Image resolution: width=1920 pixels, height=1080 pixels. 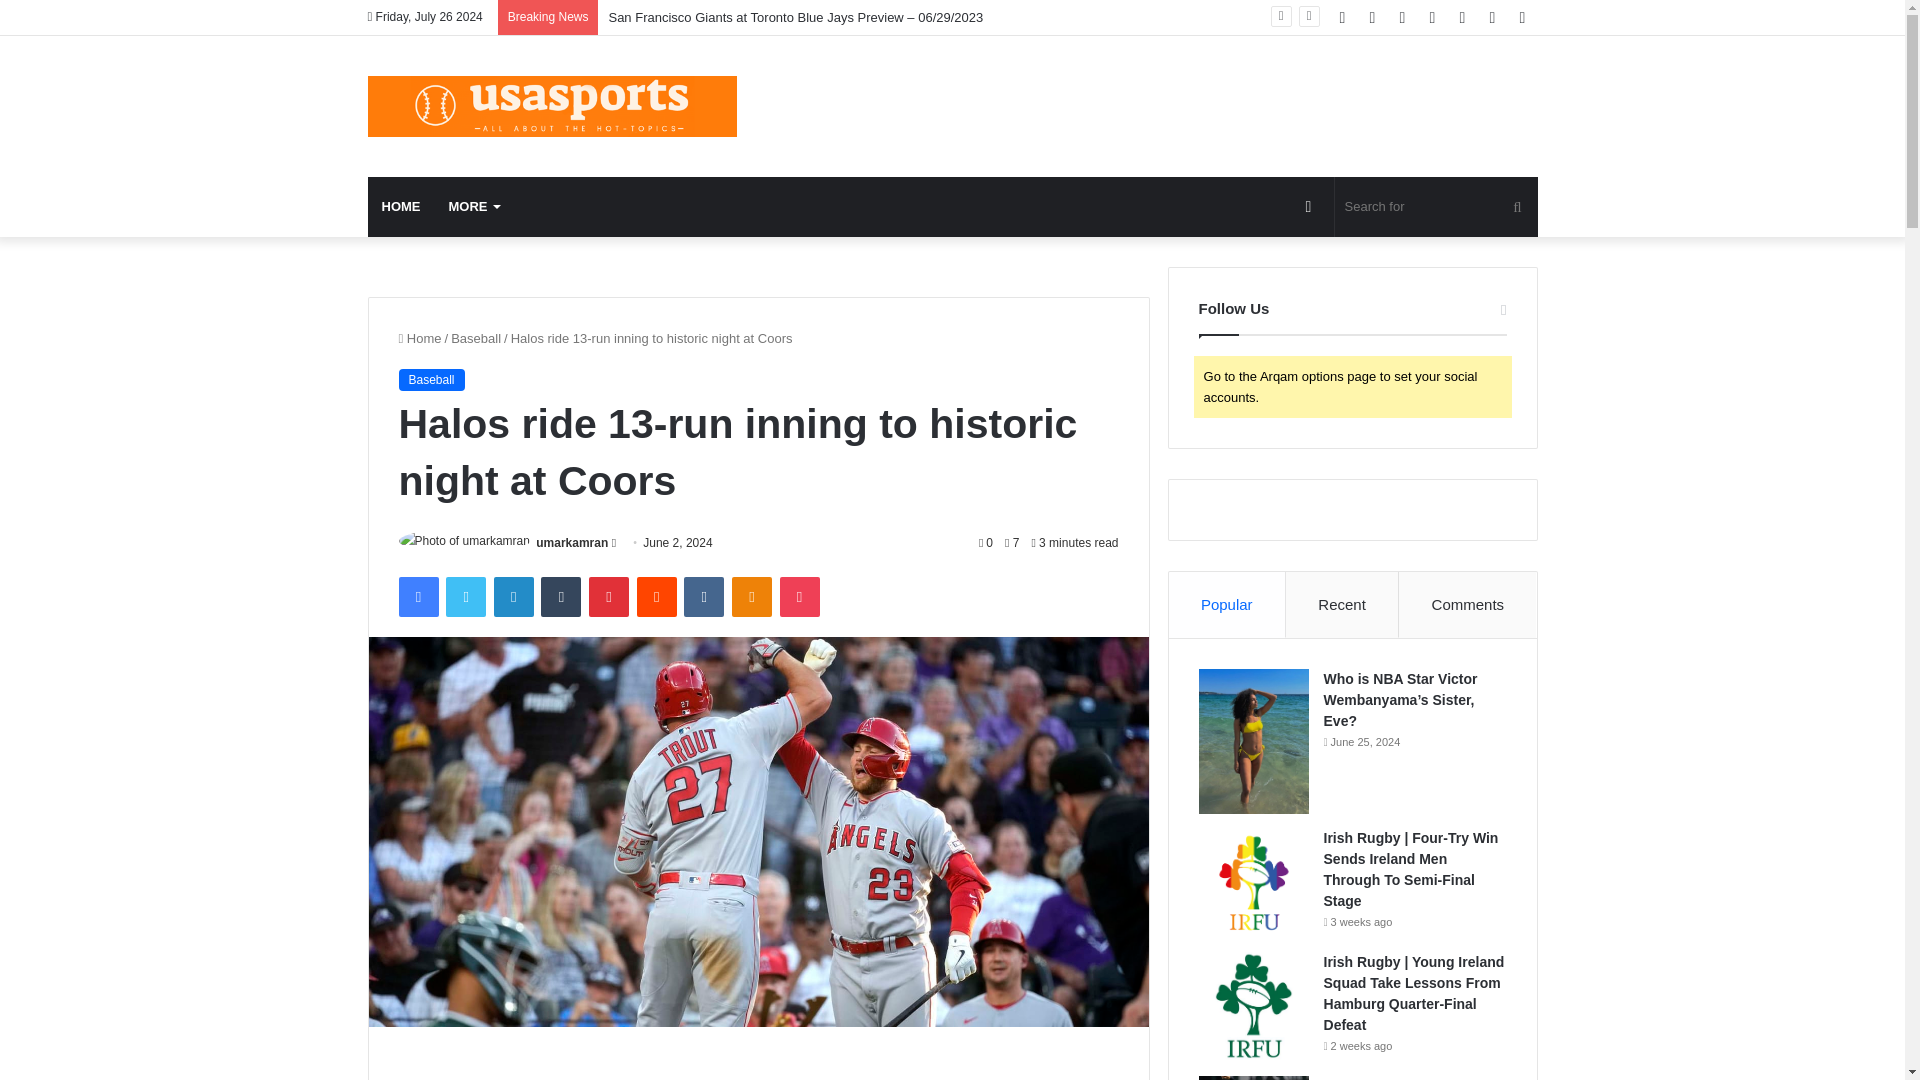 What do you see at coordinates (419, 338) in the screenshot?
I see `Home` at bounding box center [419, 338].